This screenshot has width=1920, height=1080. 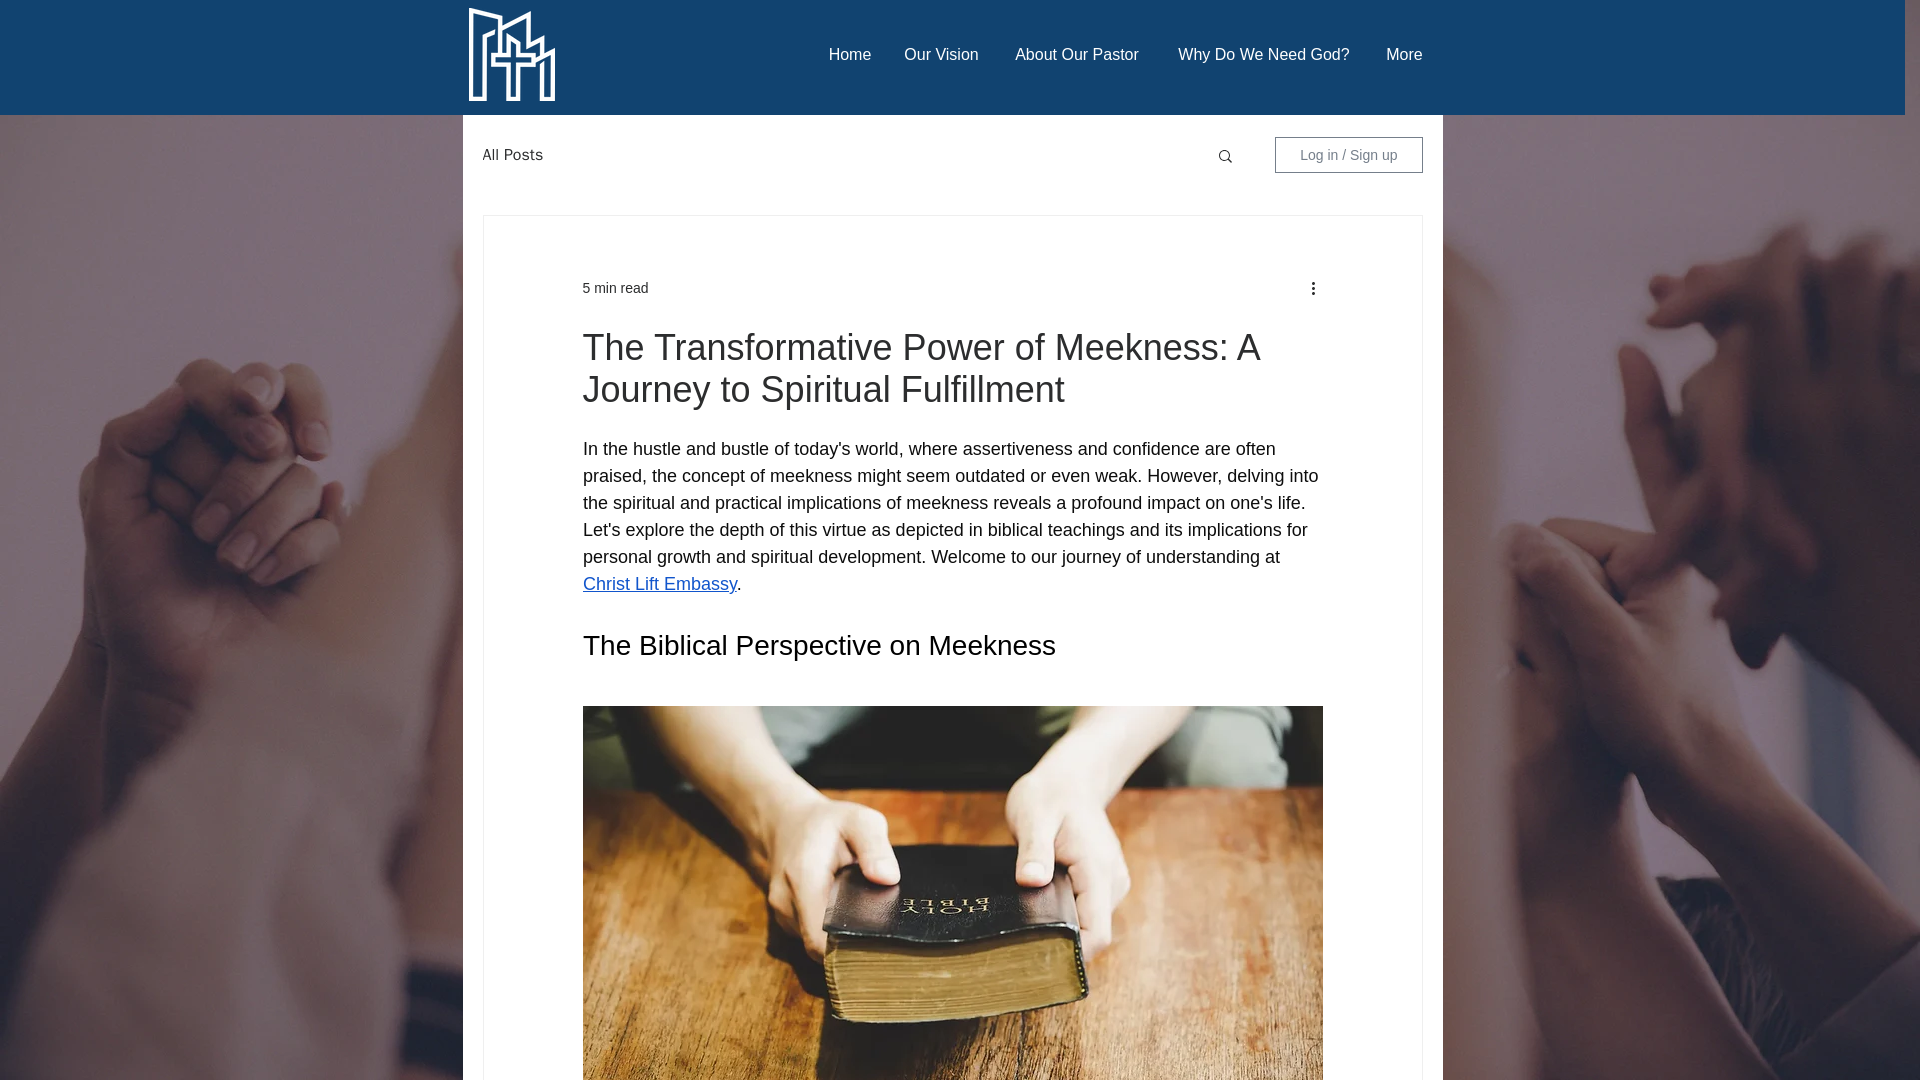 I want to click on Christ Lift Embassy, so click(x=658, y=584).